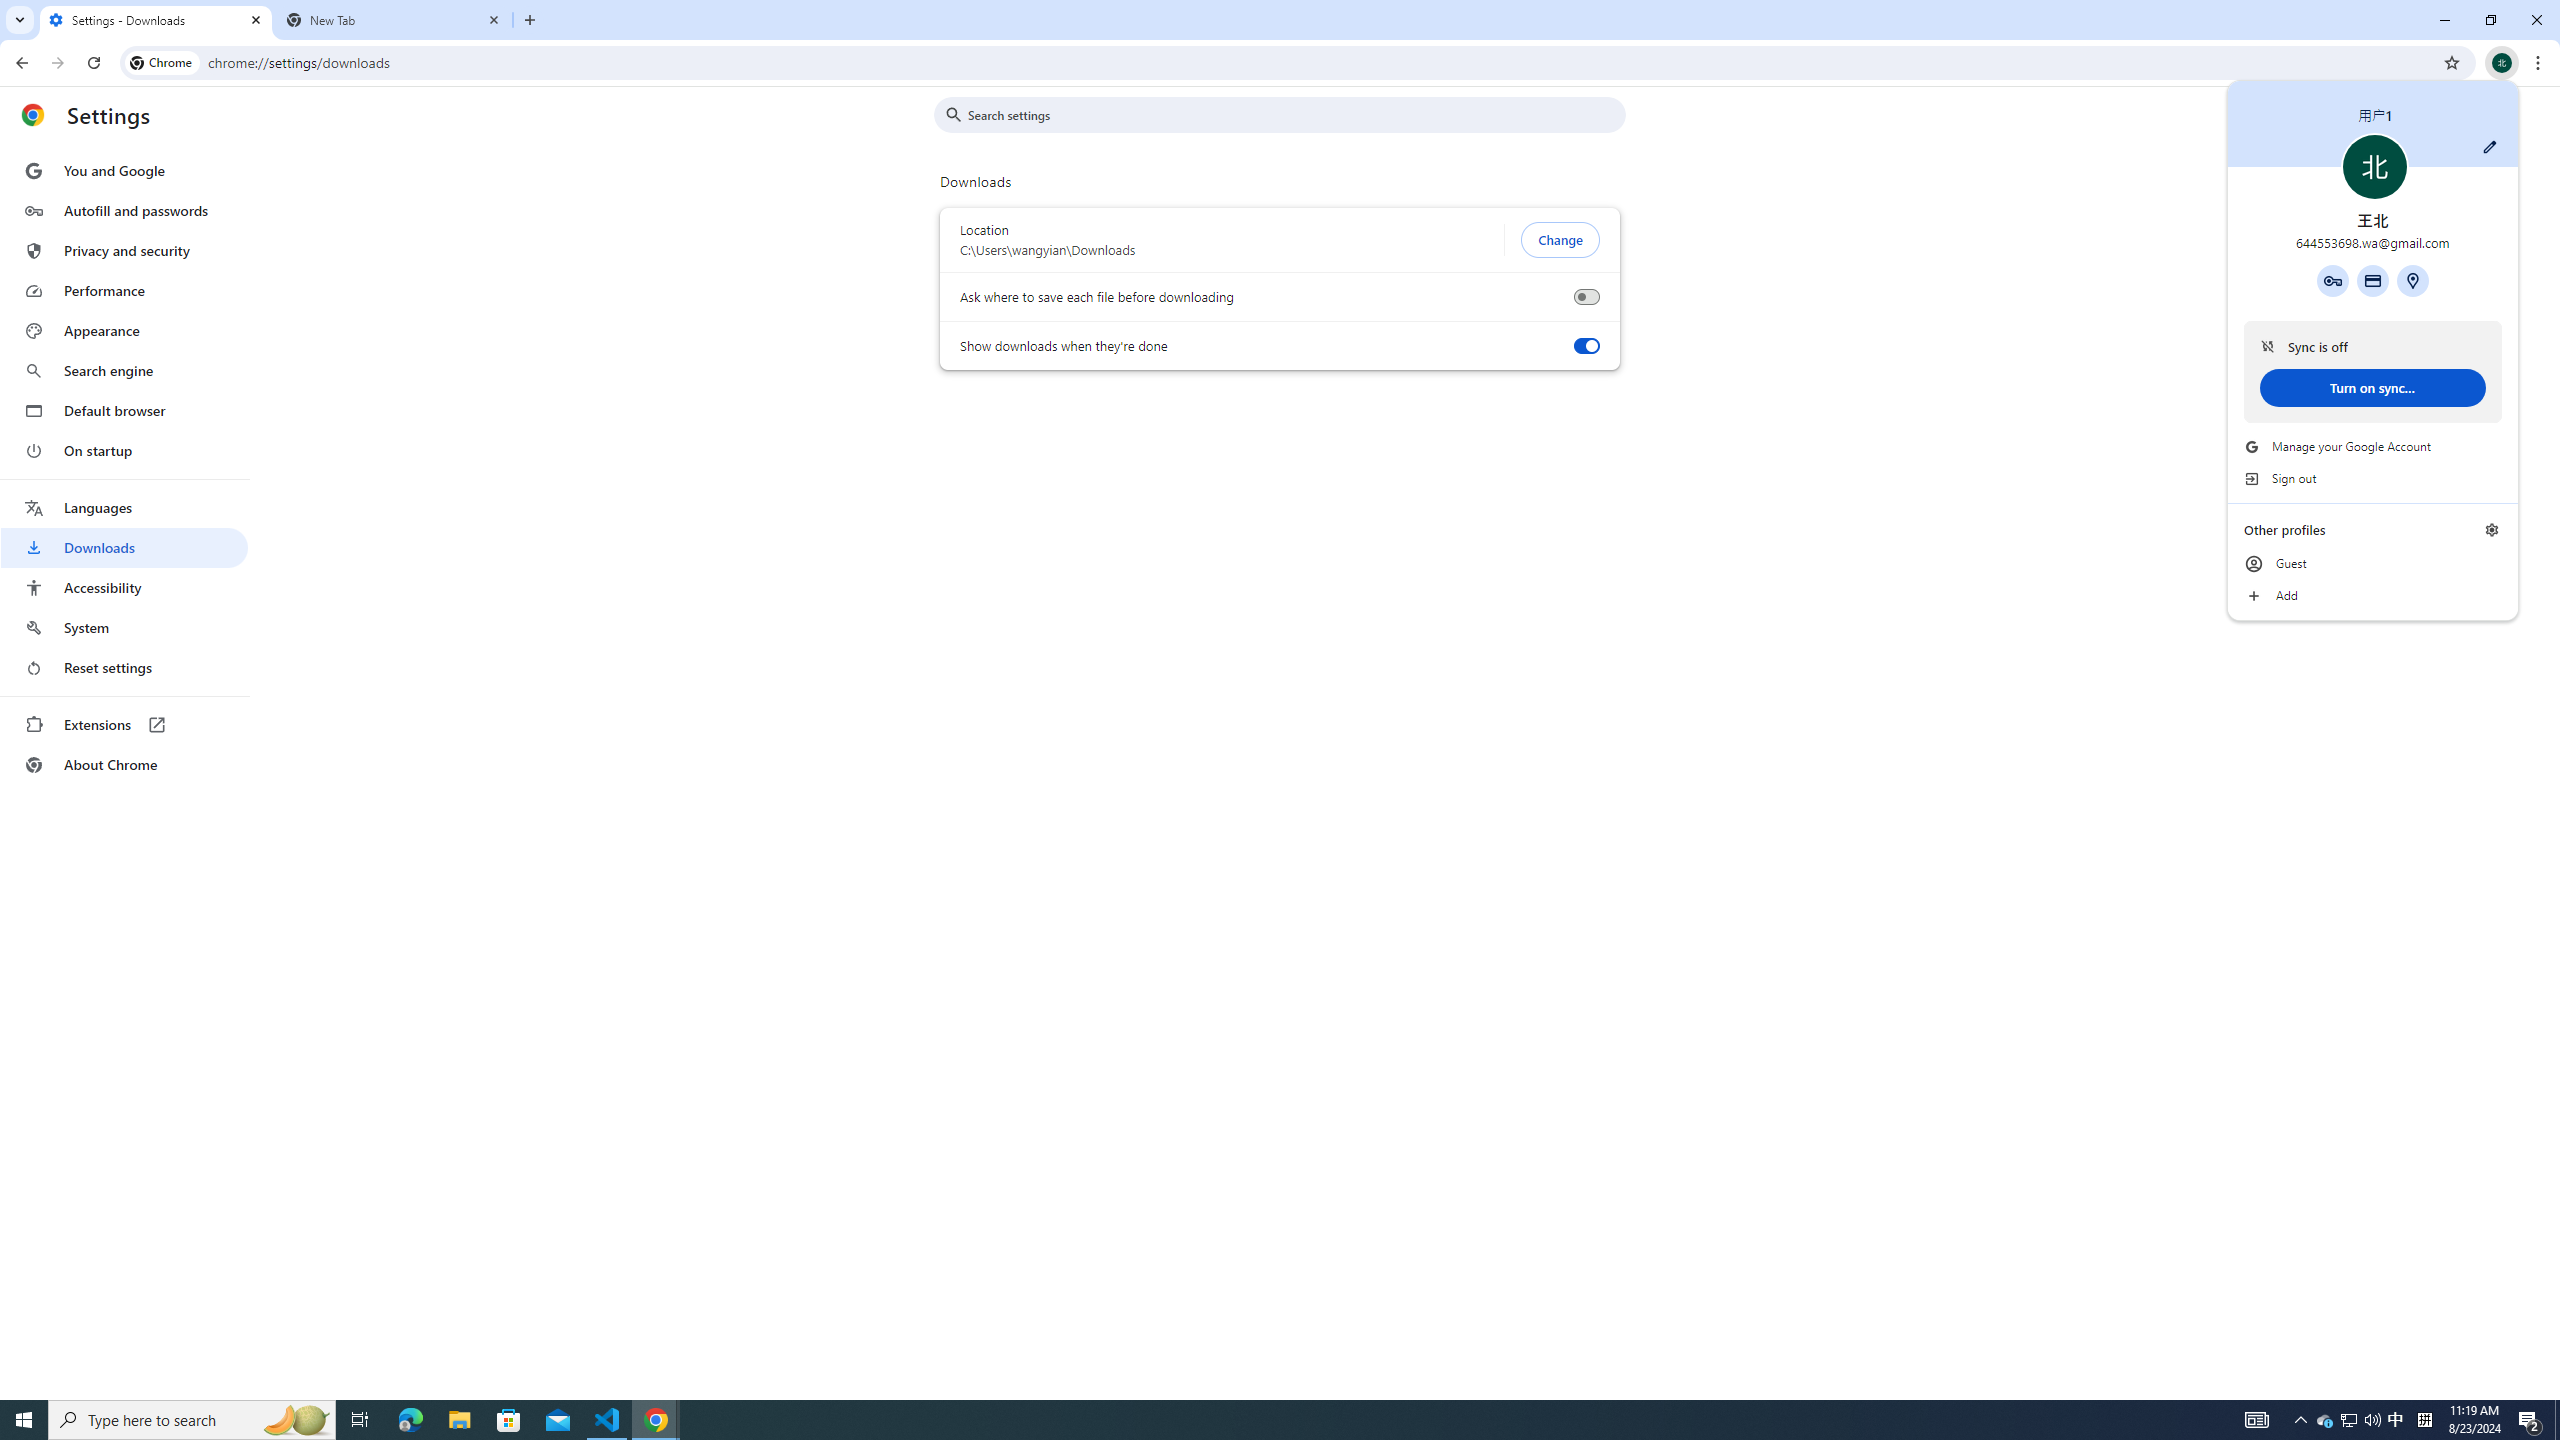 This screenshot has width=2560, height=1440. Describe the element at coordinates (608, 1420) in the screenshot. I see `Visual Studio Code - 1 running window` at that location.